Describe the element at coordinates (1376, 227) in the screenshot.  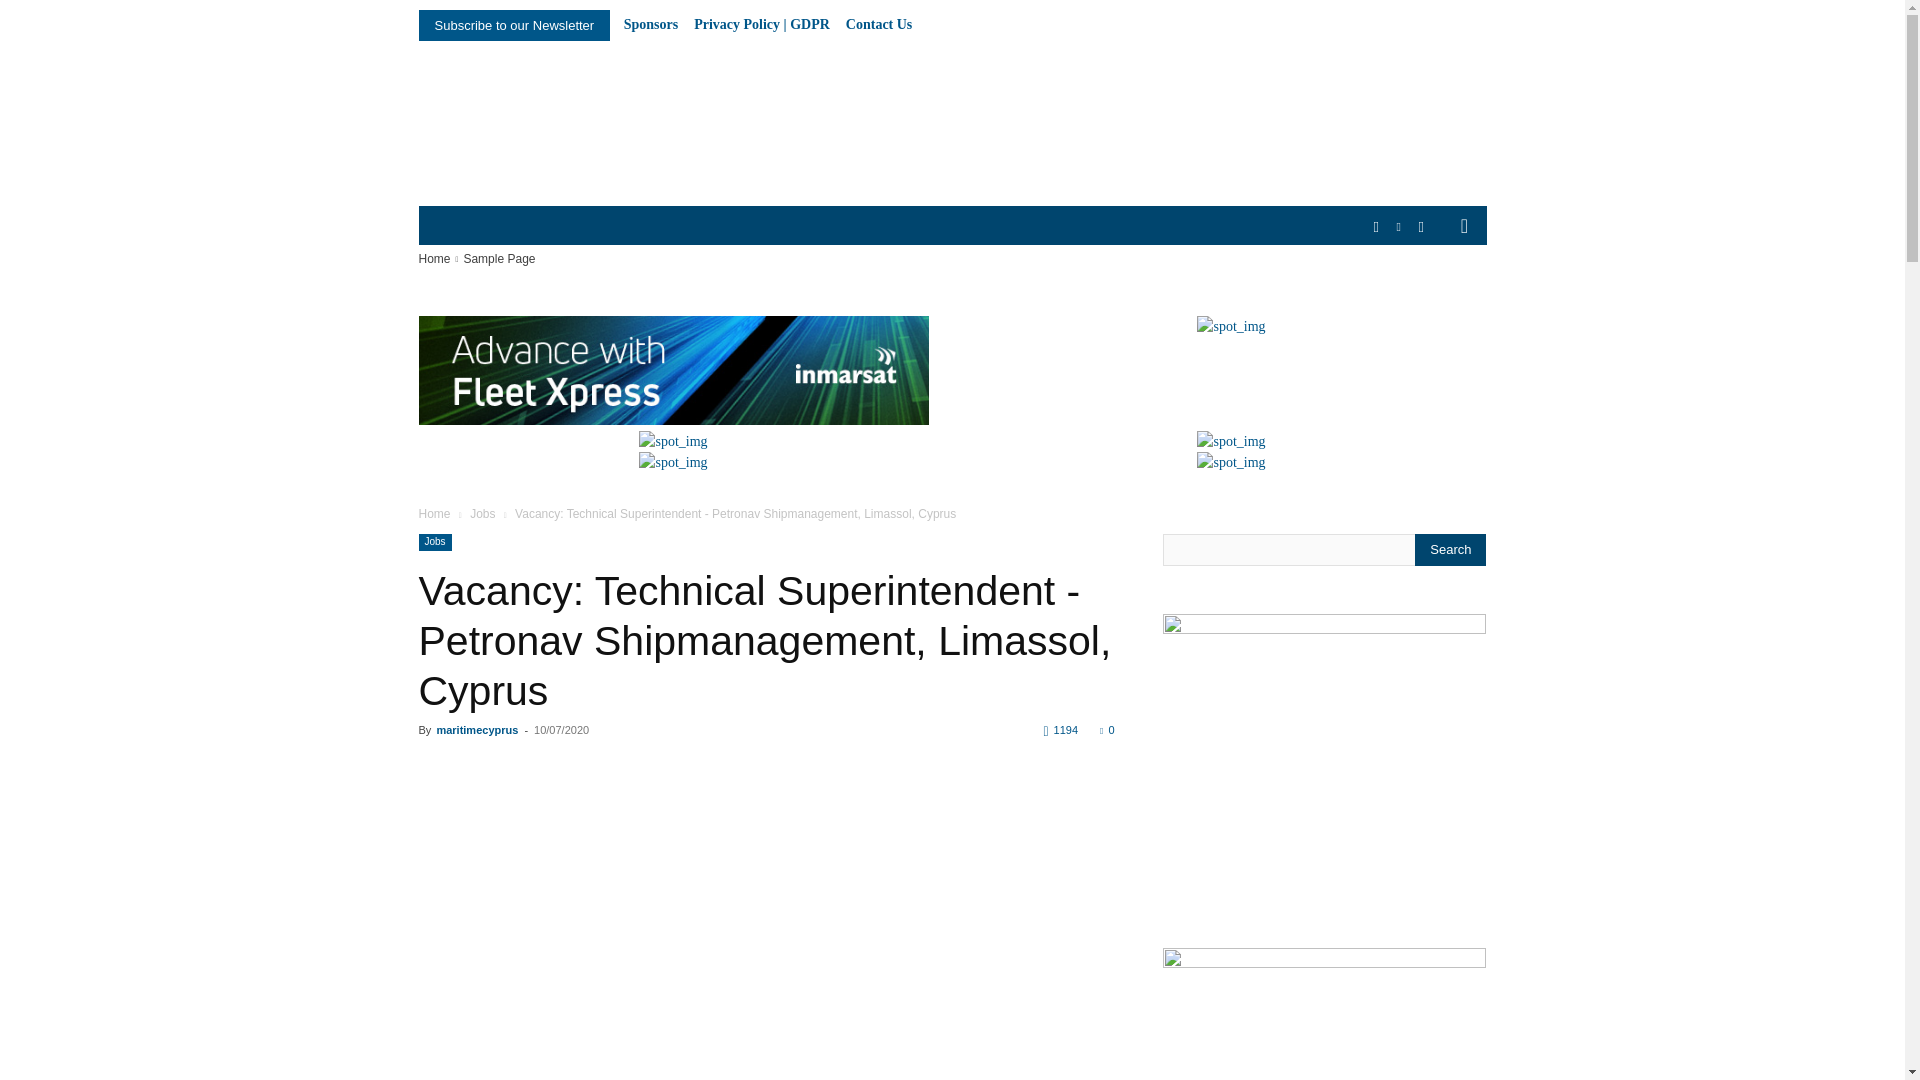
I see `Facebook` at that location.